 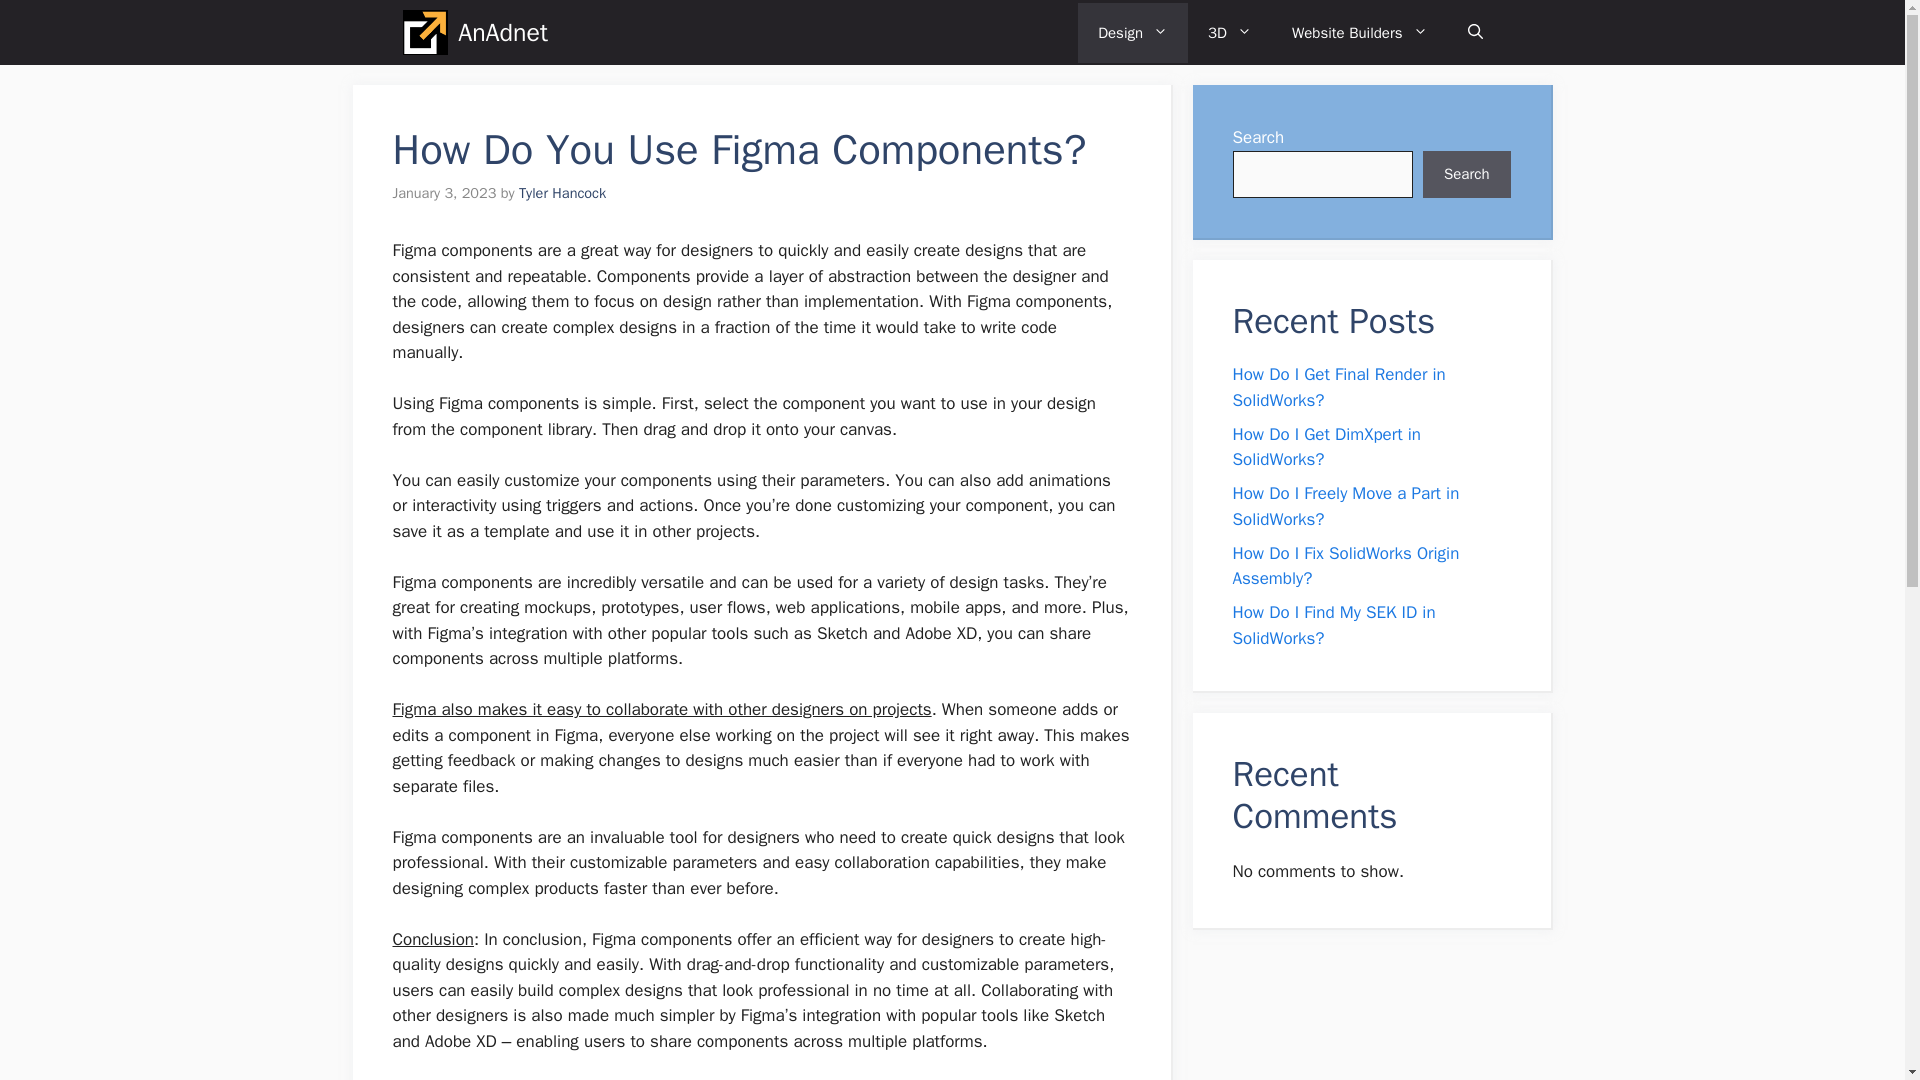 What do you see at coordinates (502, 32) in the screenshot?
I see `AnAdnet` at bounding box center [502, 32].